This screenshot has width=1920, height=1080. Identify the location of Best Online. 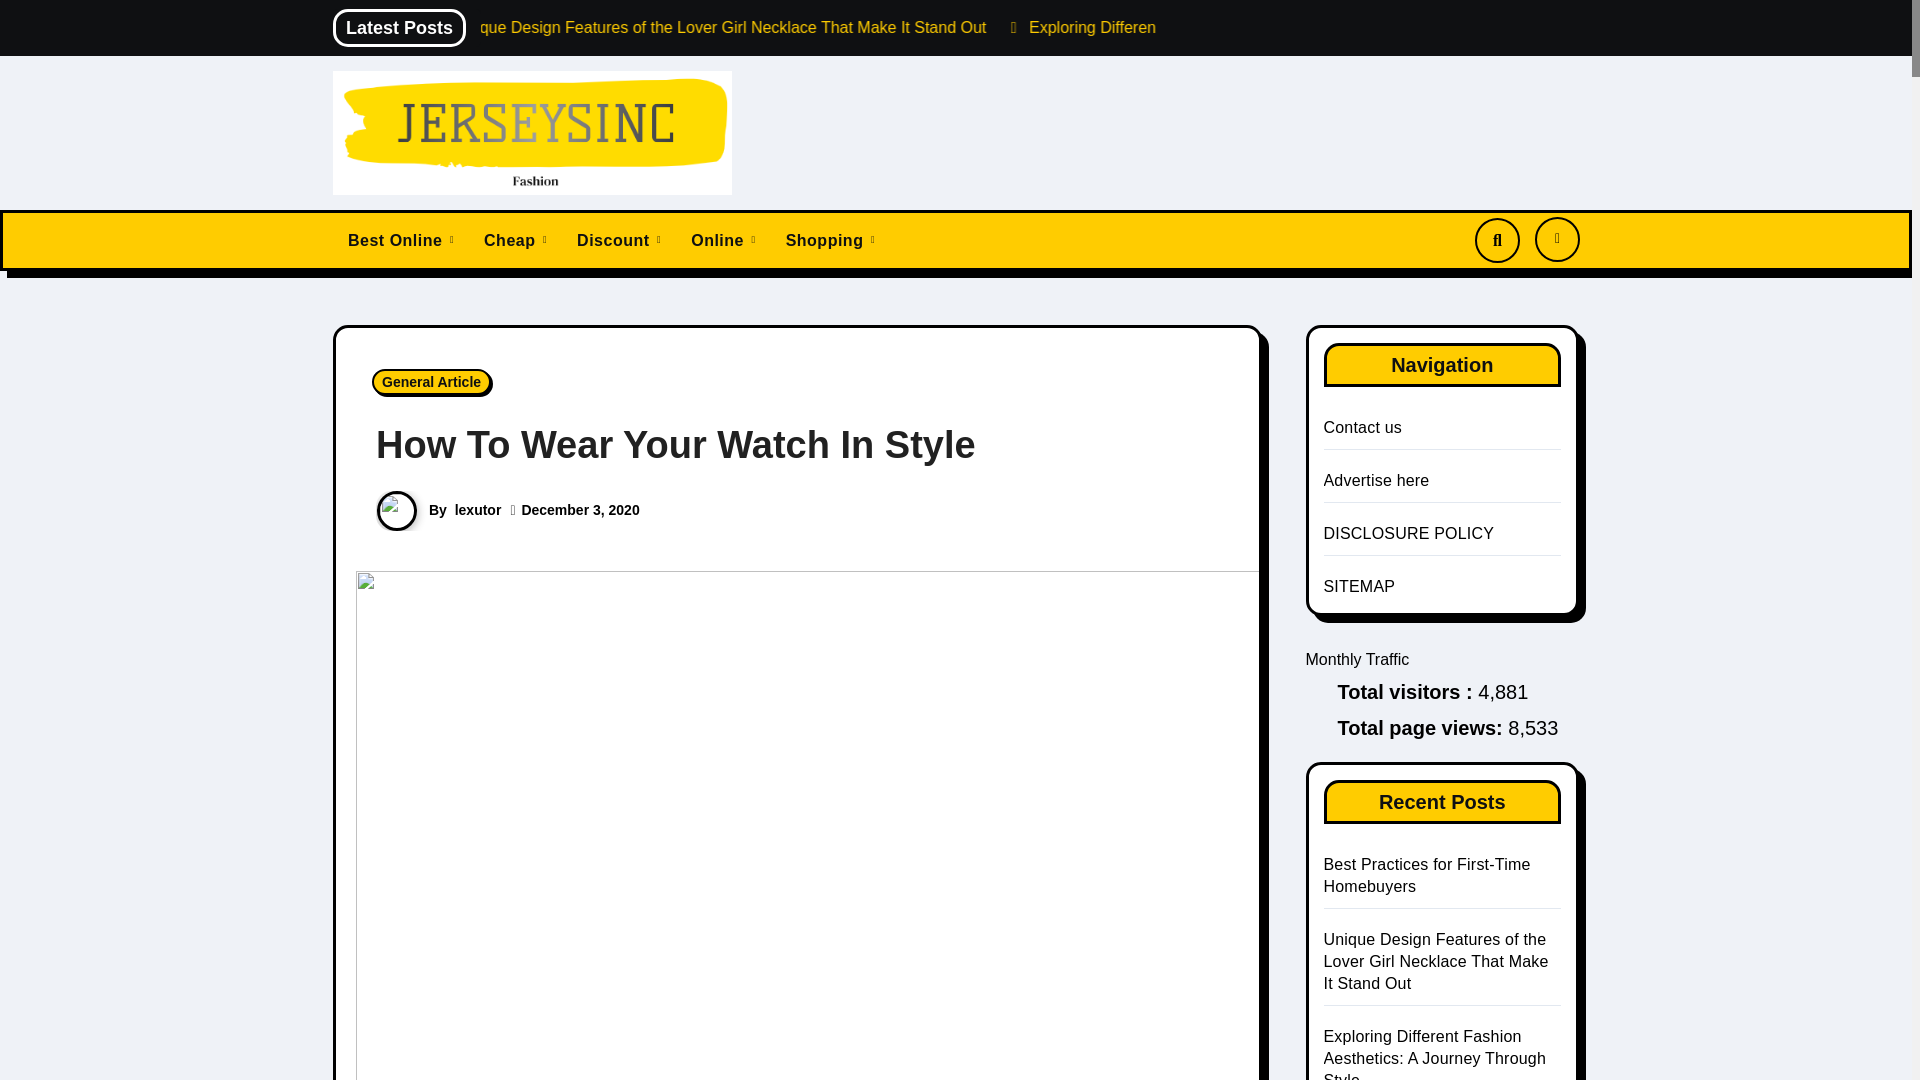
(400, 240).